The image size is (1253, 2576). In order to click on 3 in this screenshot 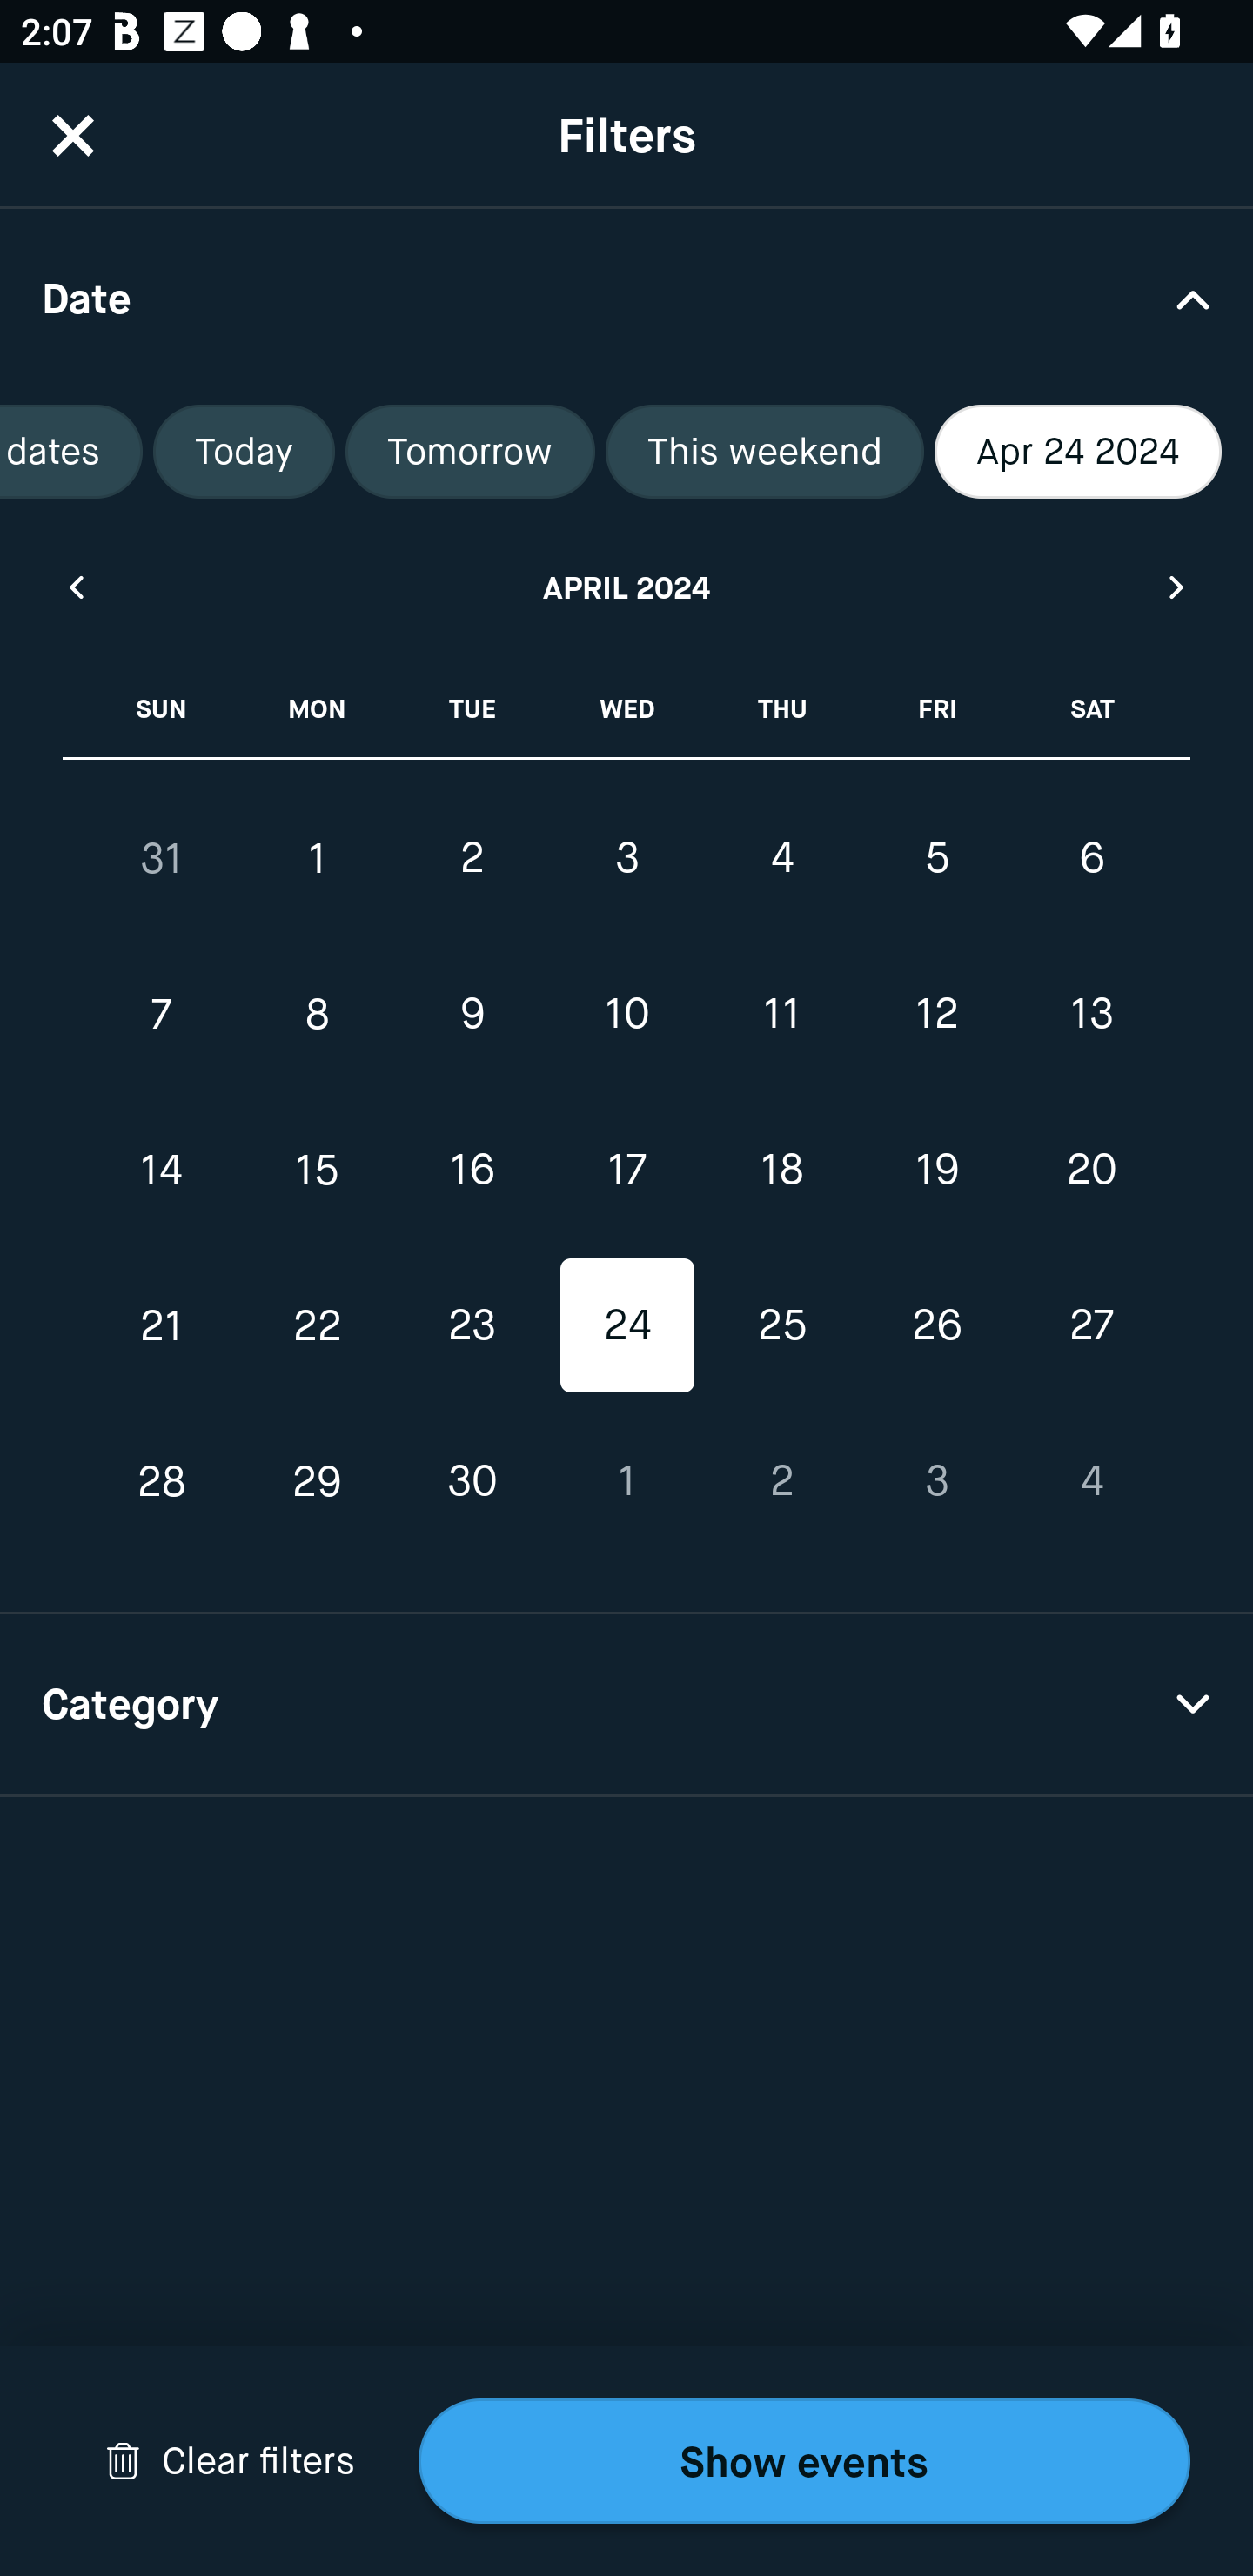, I will do `click(936, 1481)`.